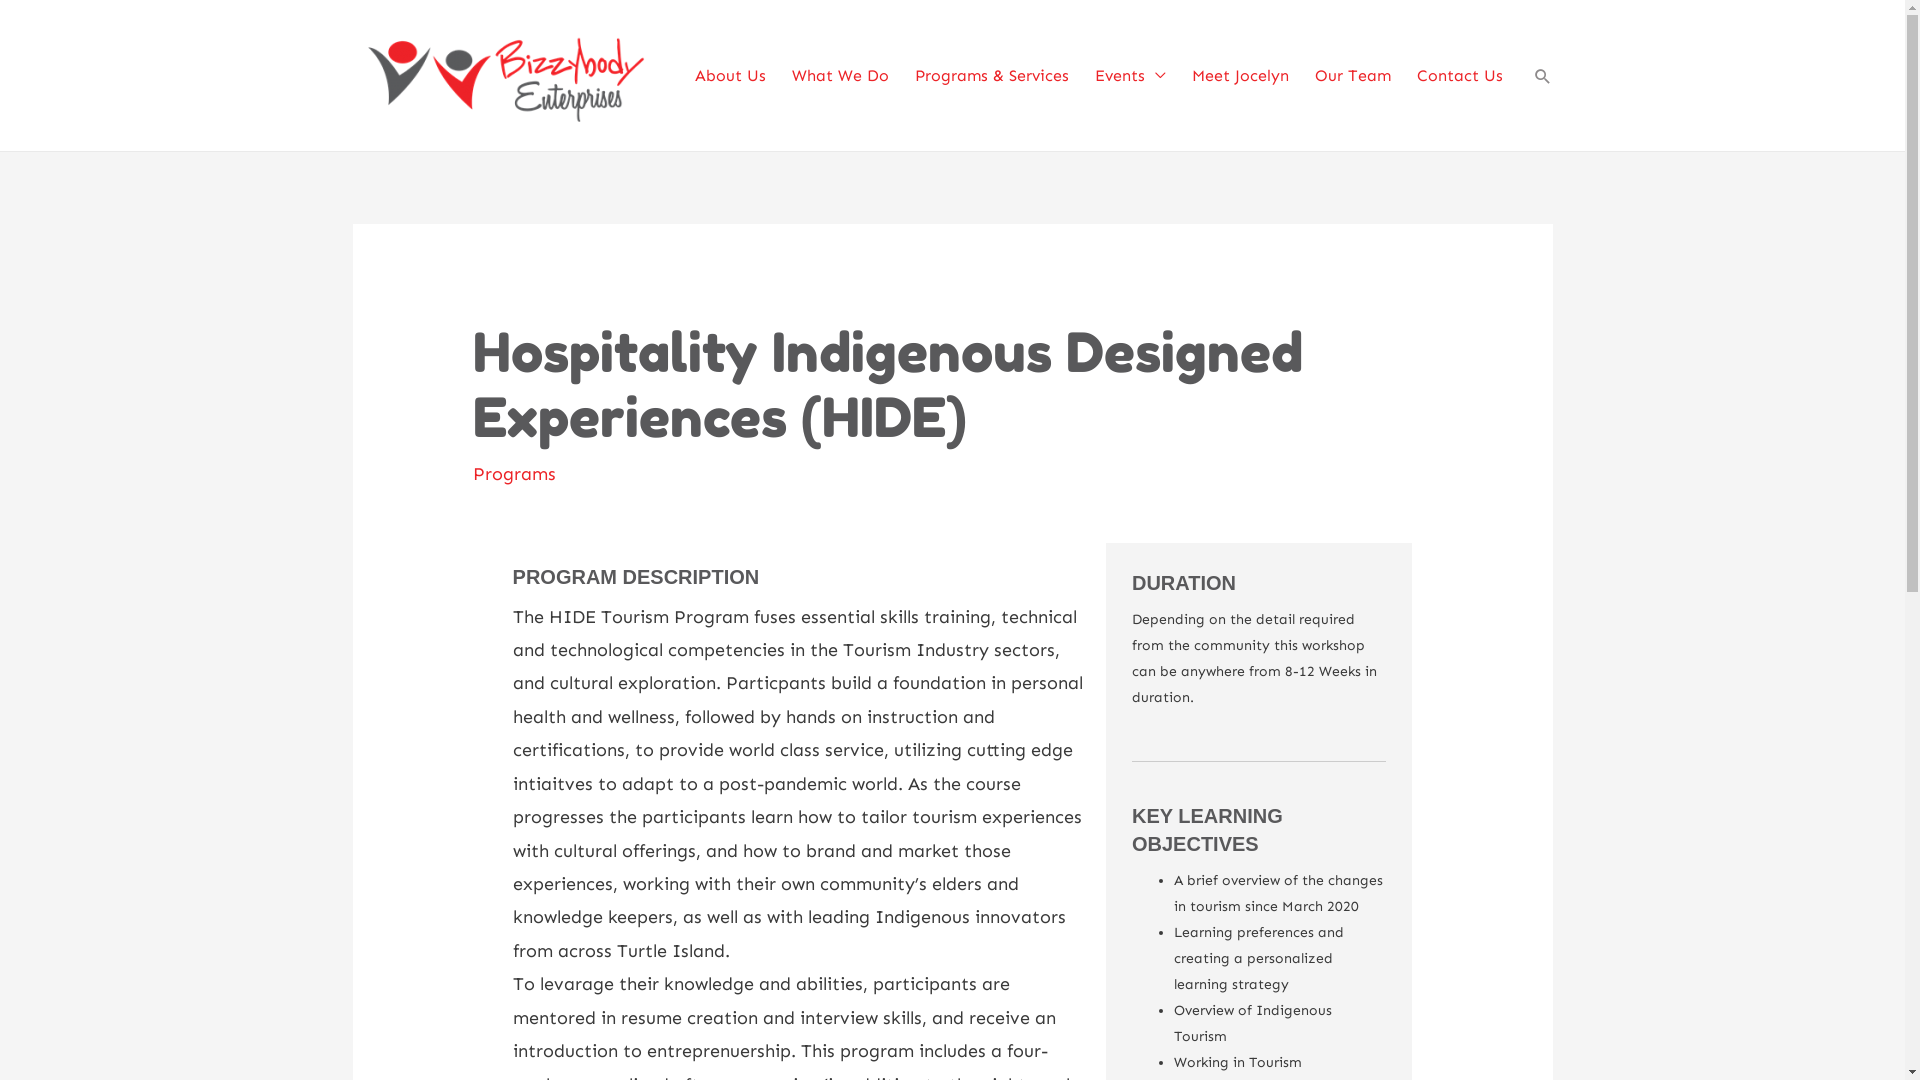  I want to click on Search, so click(1542, 76).